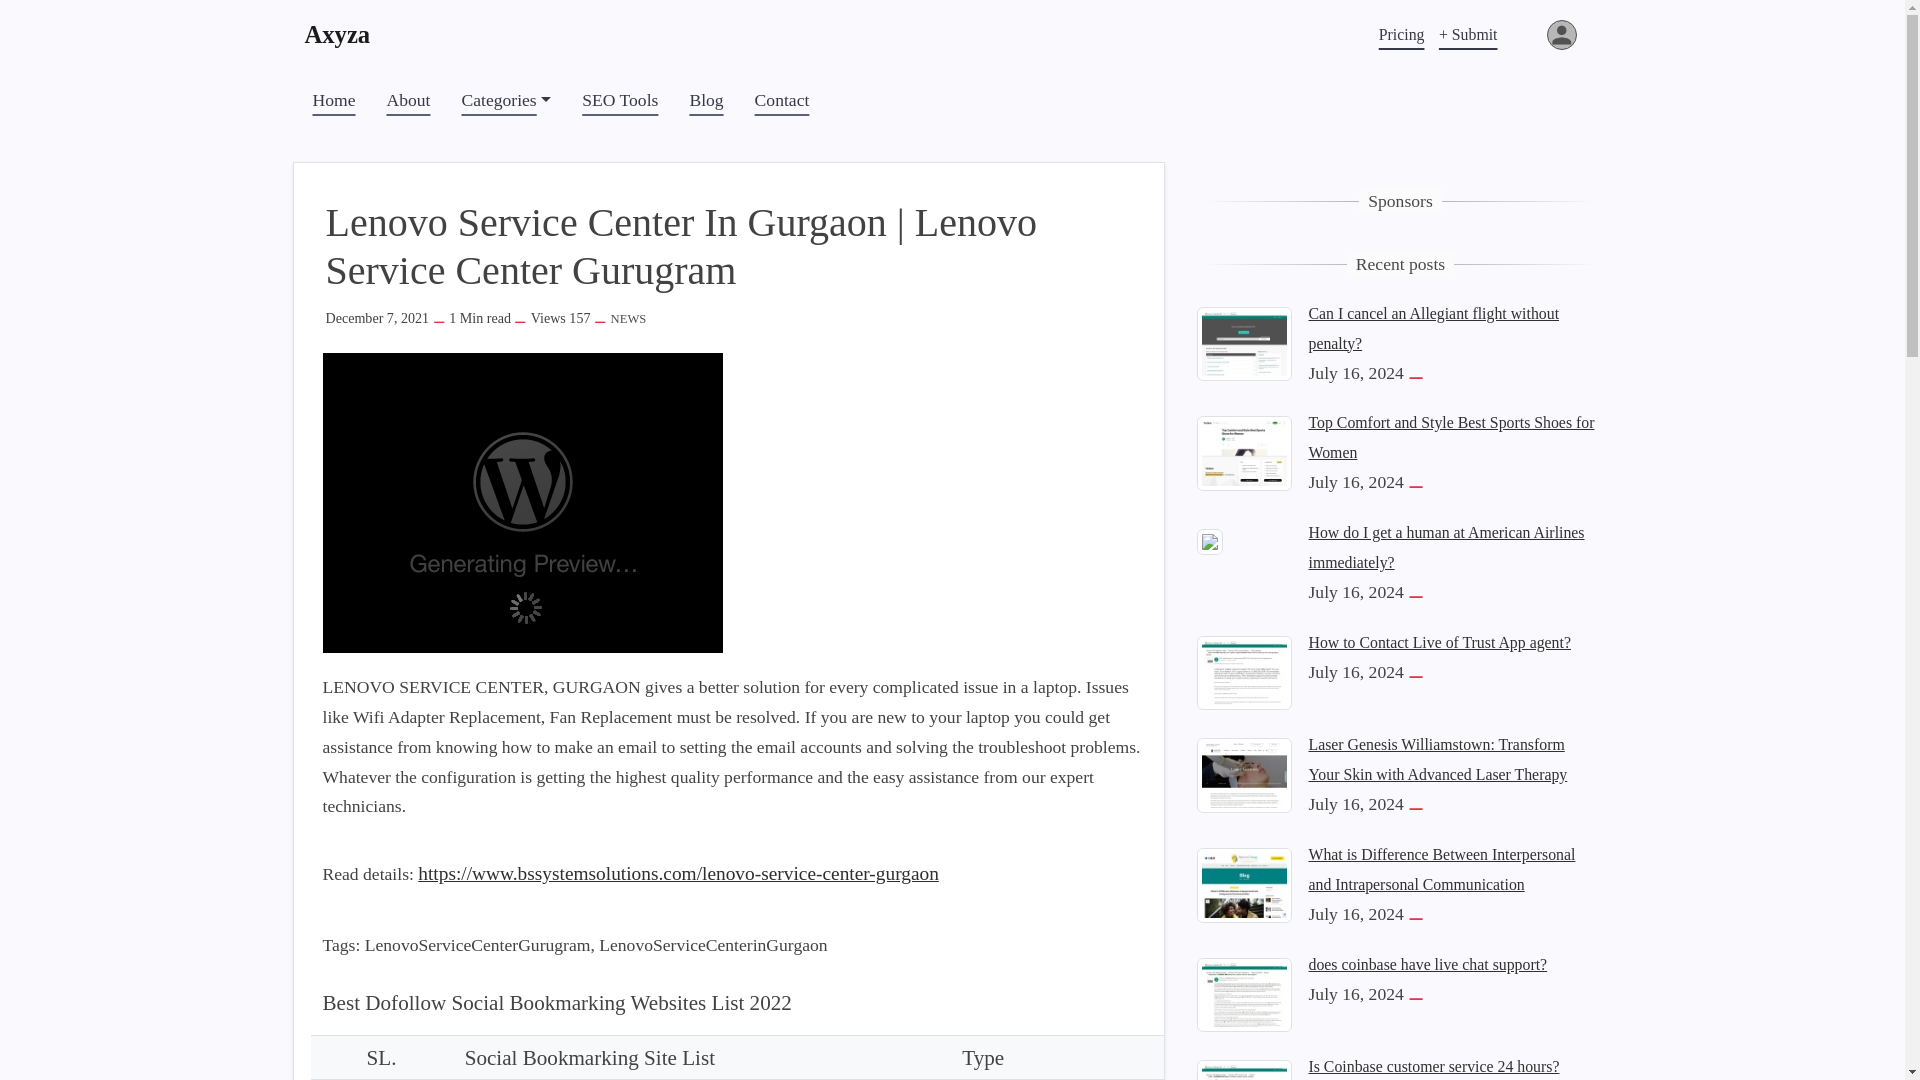 The width and height of the screenshot is (1920, 1080). I want to click on Can I cancel an Allegiant flight without penalty?, so click(1244, 342).